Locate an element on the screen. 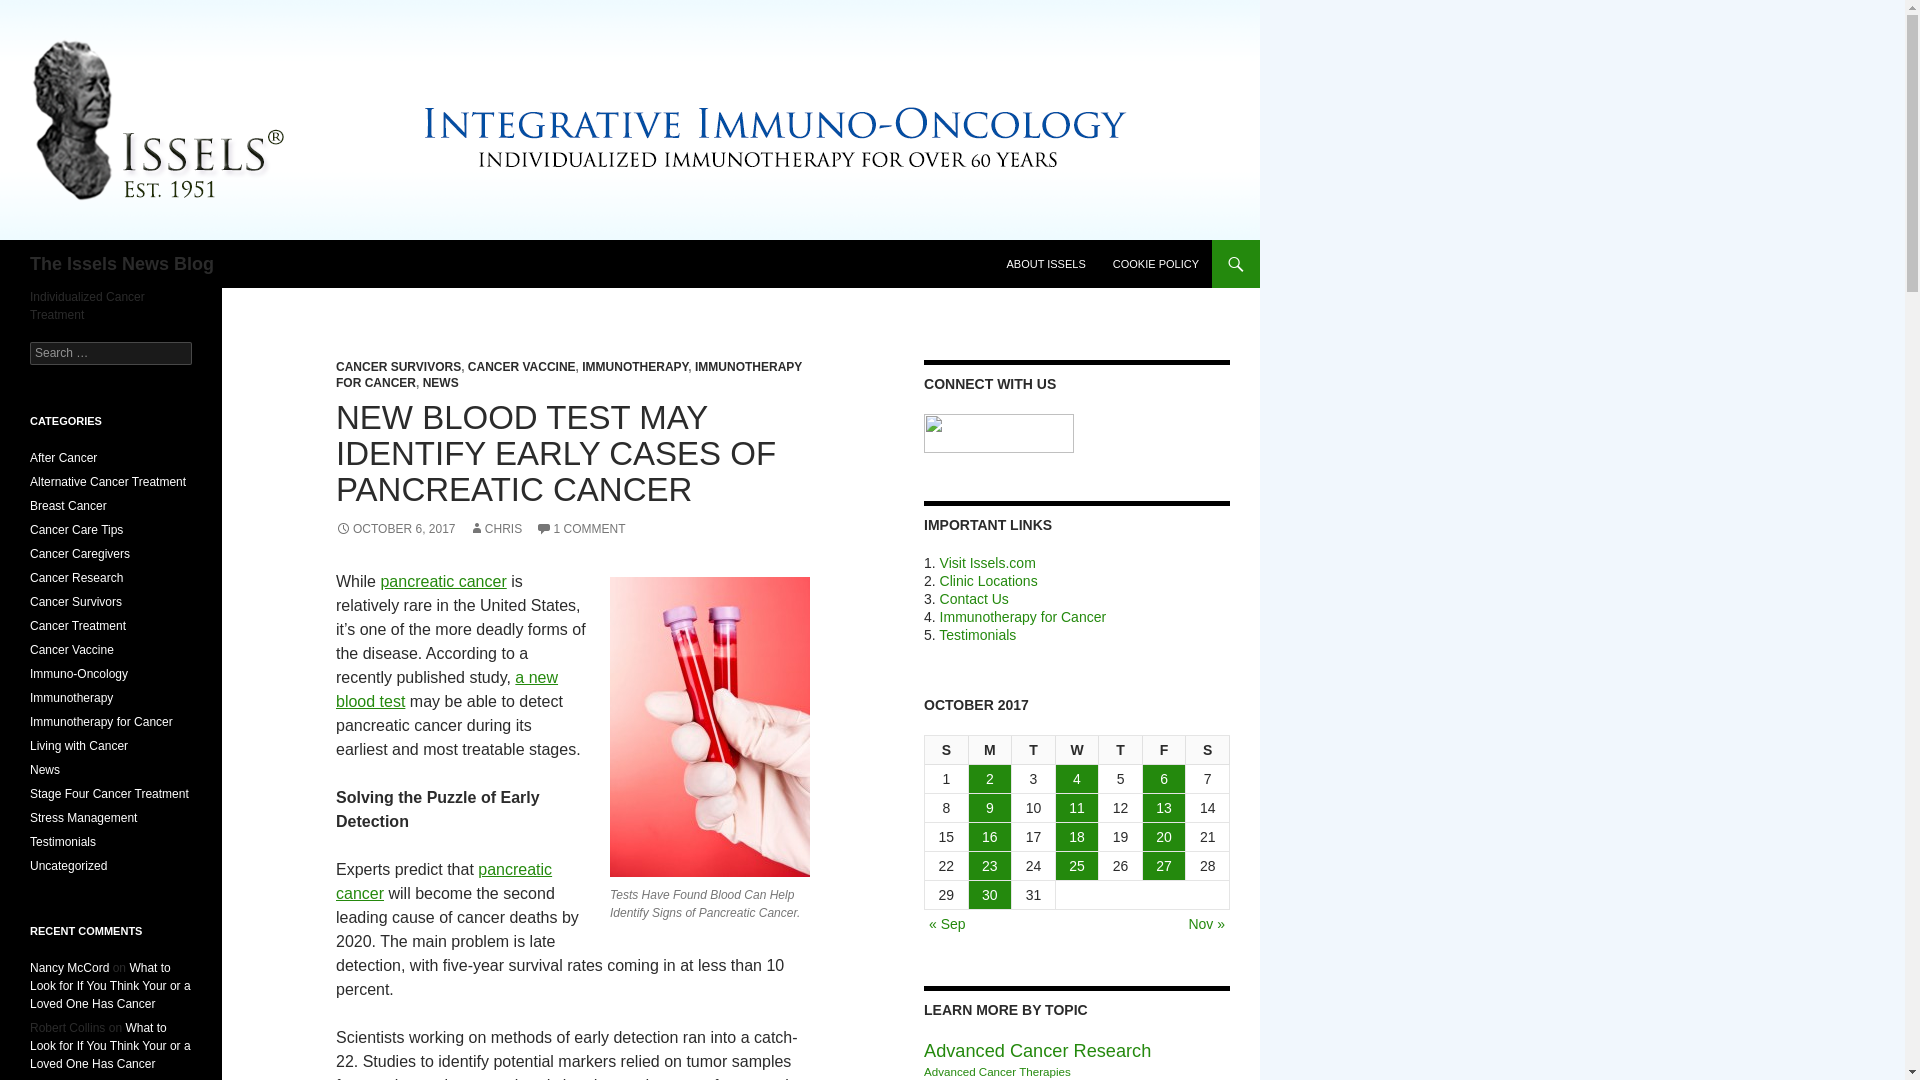 This screenshot has height=1080, width=1920. 2 is located at coordinates (990, 778).